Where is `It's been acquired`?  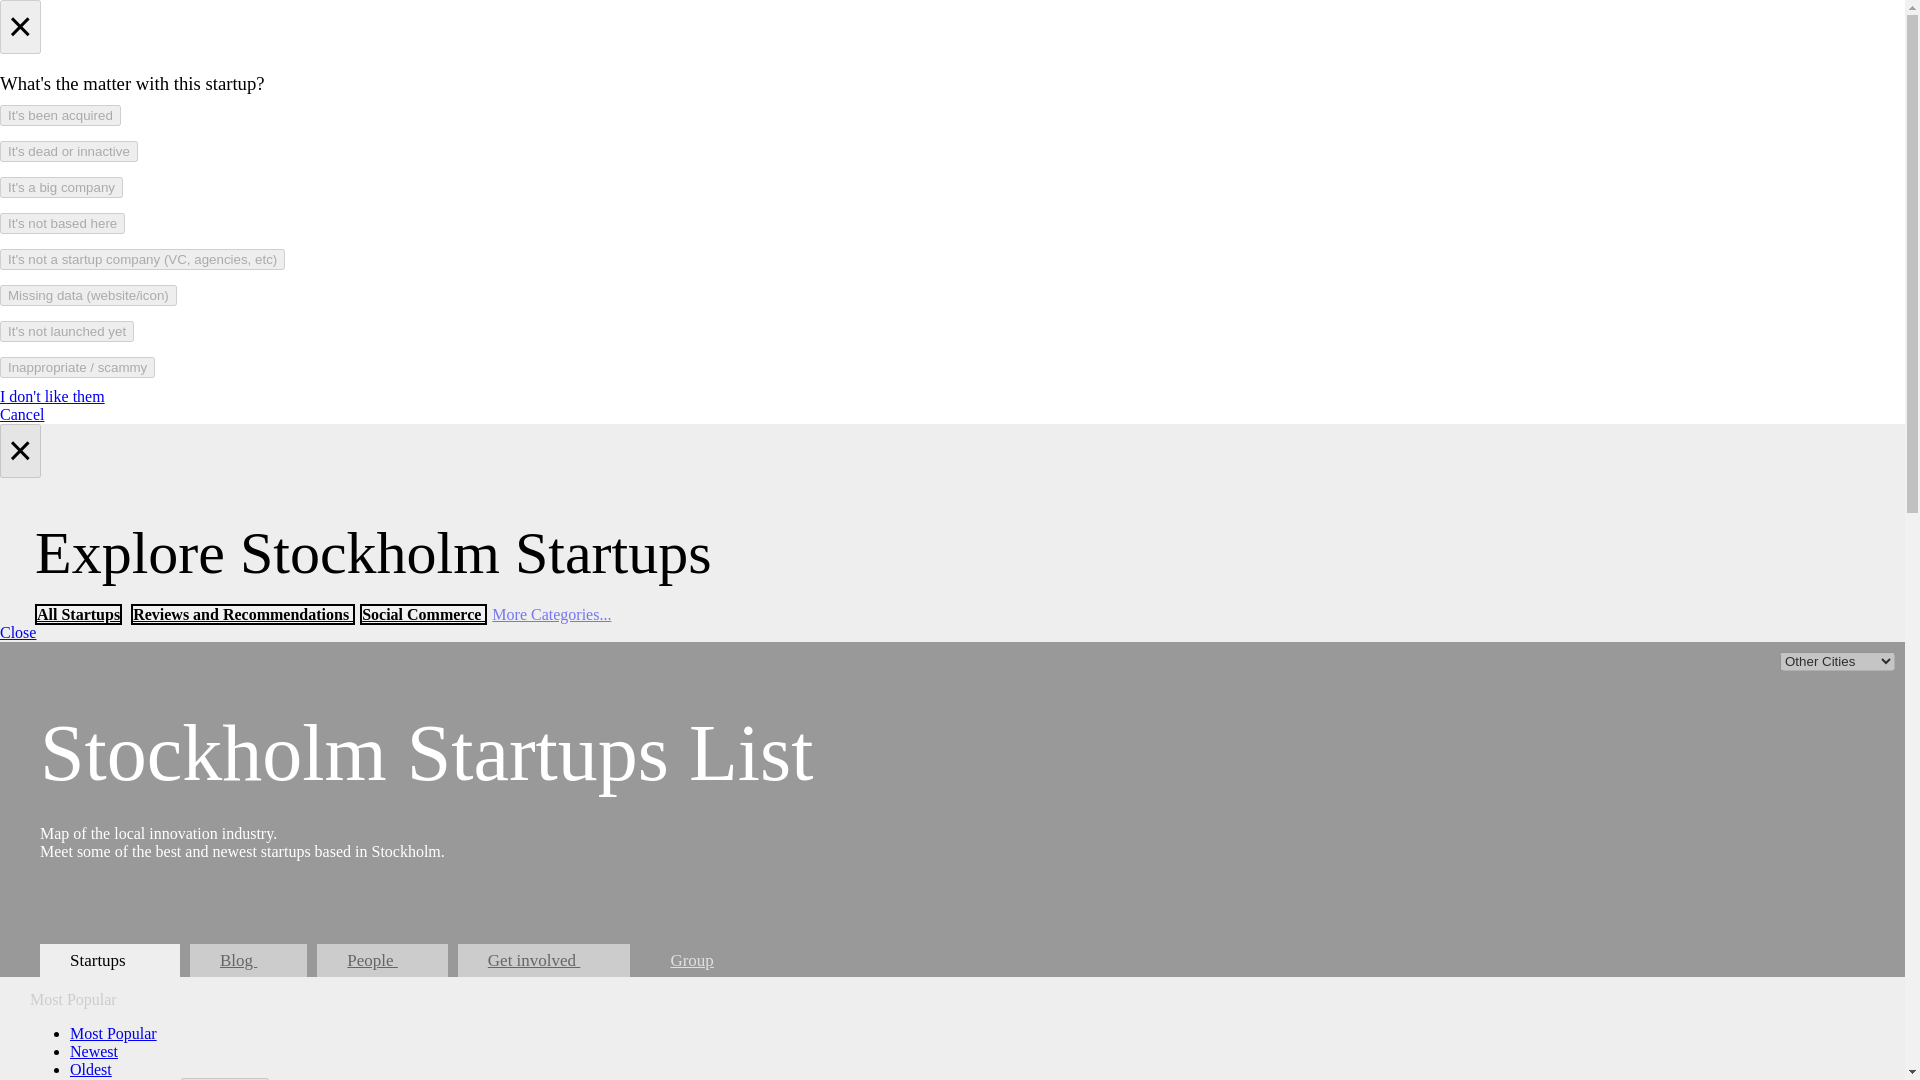
It's been acquired is located at coordinates (60, 115).